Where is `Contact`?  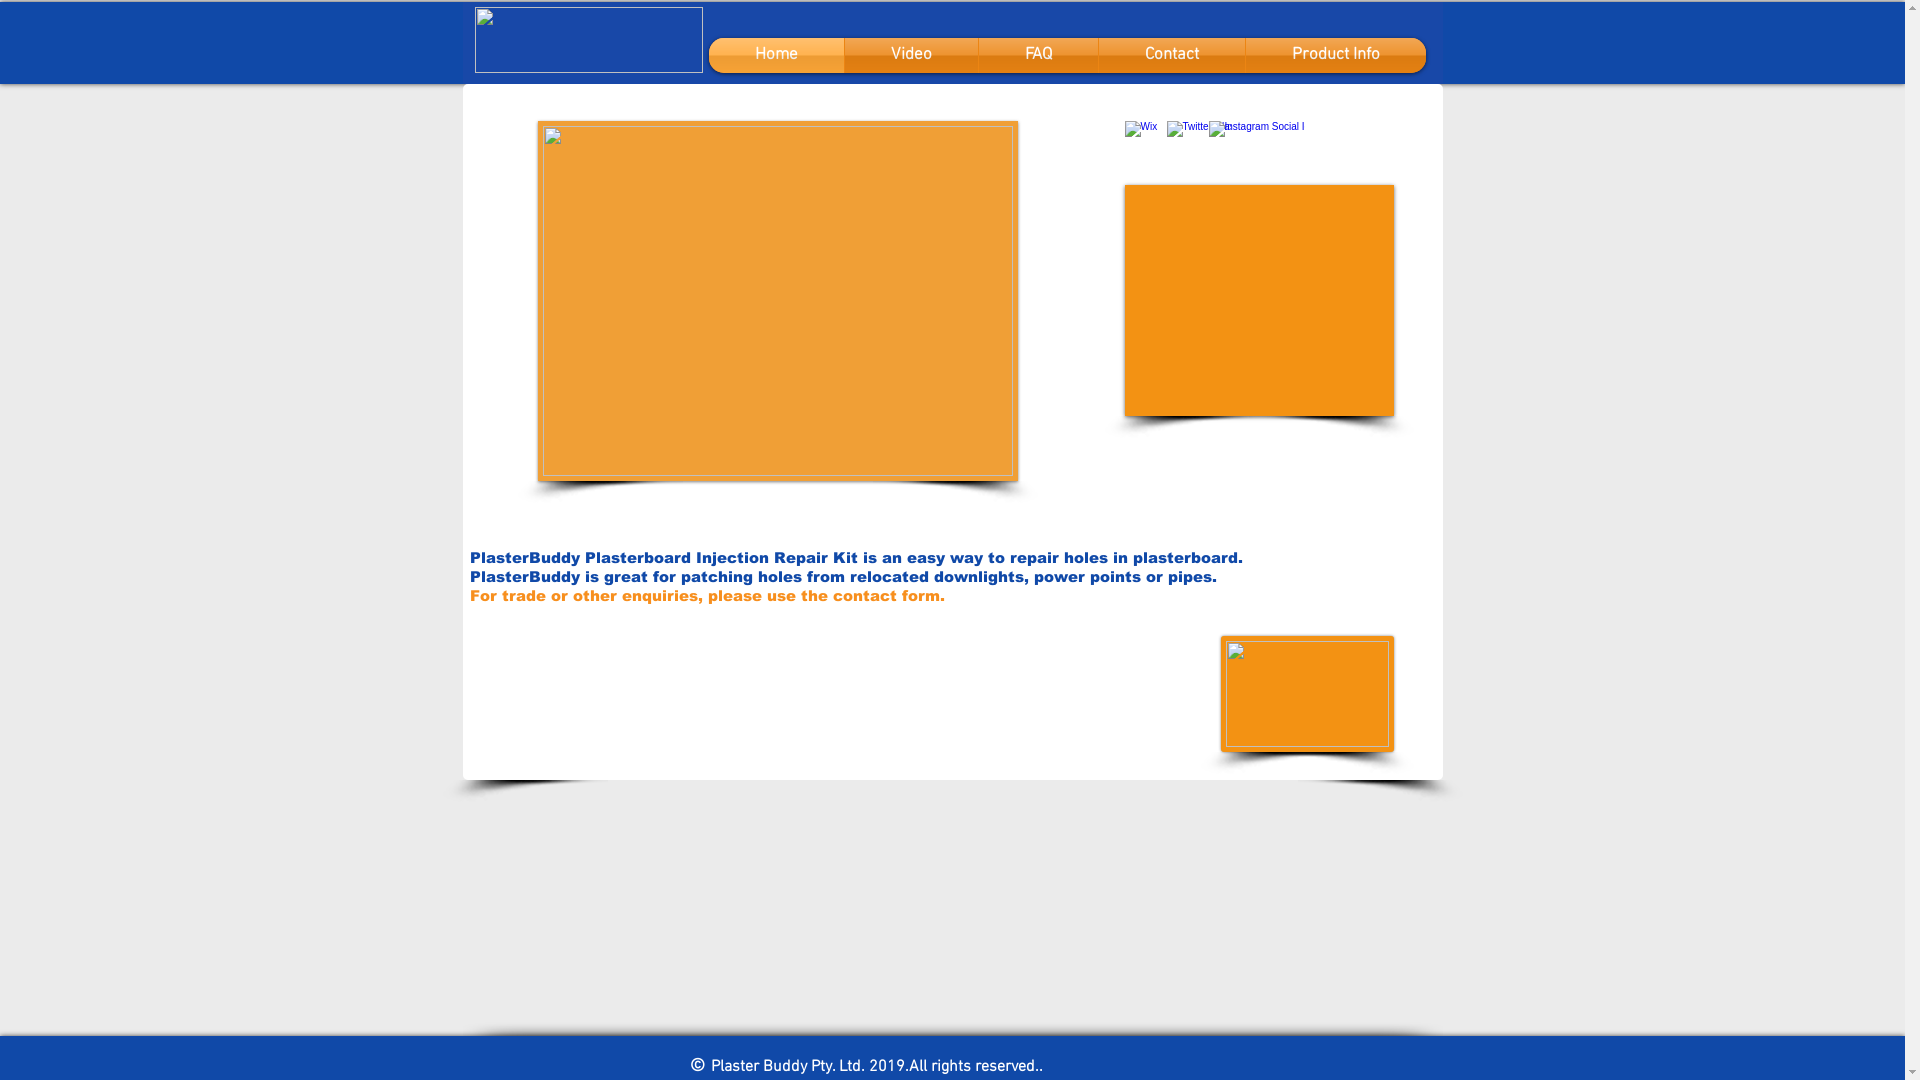 Contact is located at coordinates (1171, 56).